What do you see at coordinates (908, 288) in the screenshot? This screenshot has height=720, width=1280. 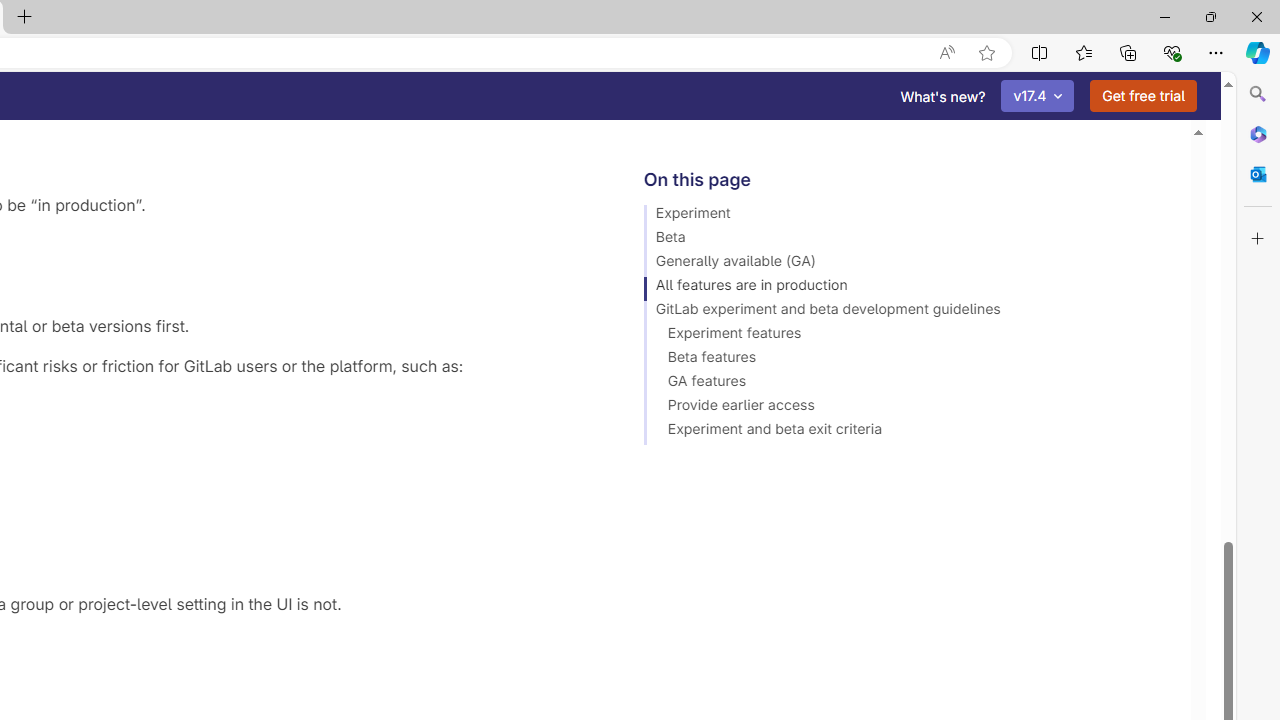 I see `All features are in production` at bounding box center [908, 288].